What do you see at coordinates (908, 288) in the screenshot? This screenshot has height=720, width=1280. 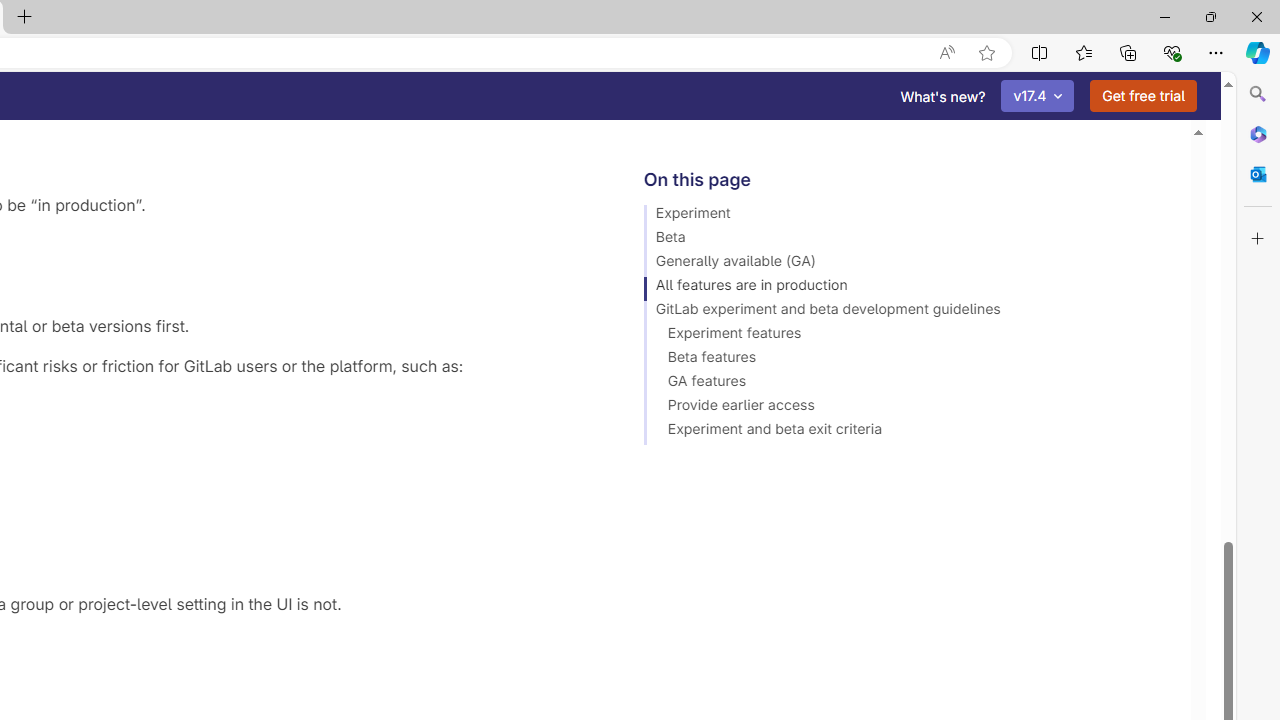 I see `All features are in production` at bounding box center [908, 288].